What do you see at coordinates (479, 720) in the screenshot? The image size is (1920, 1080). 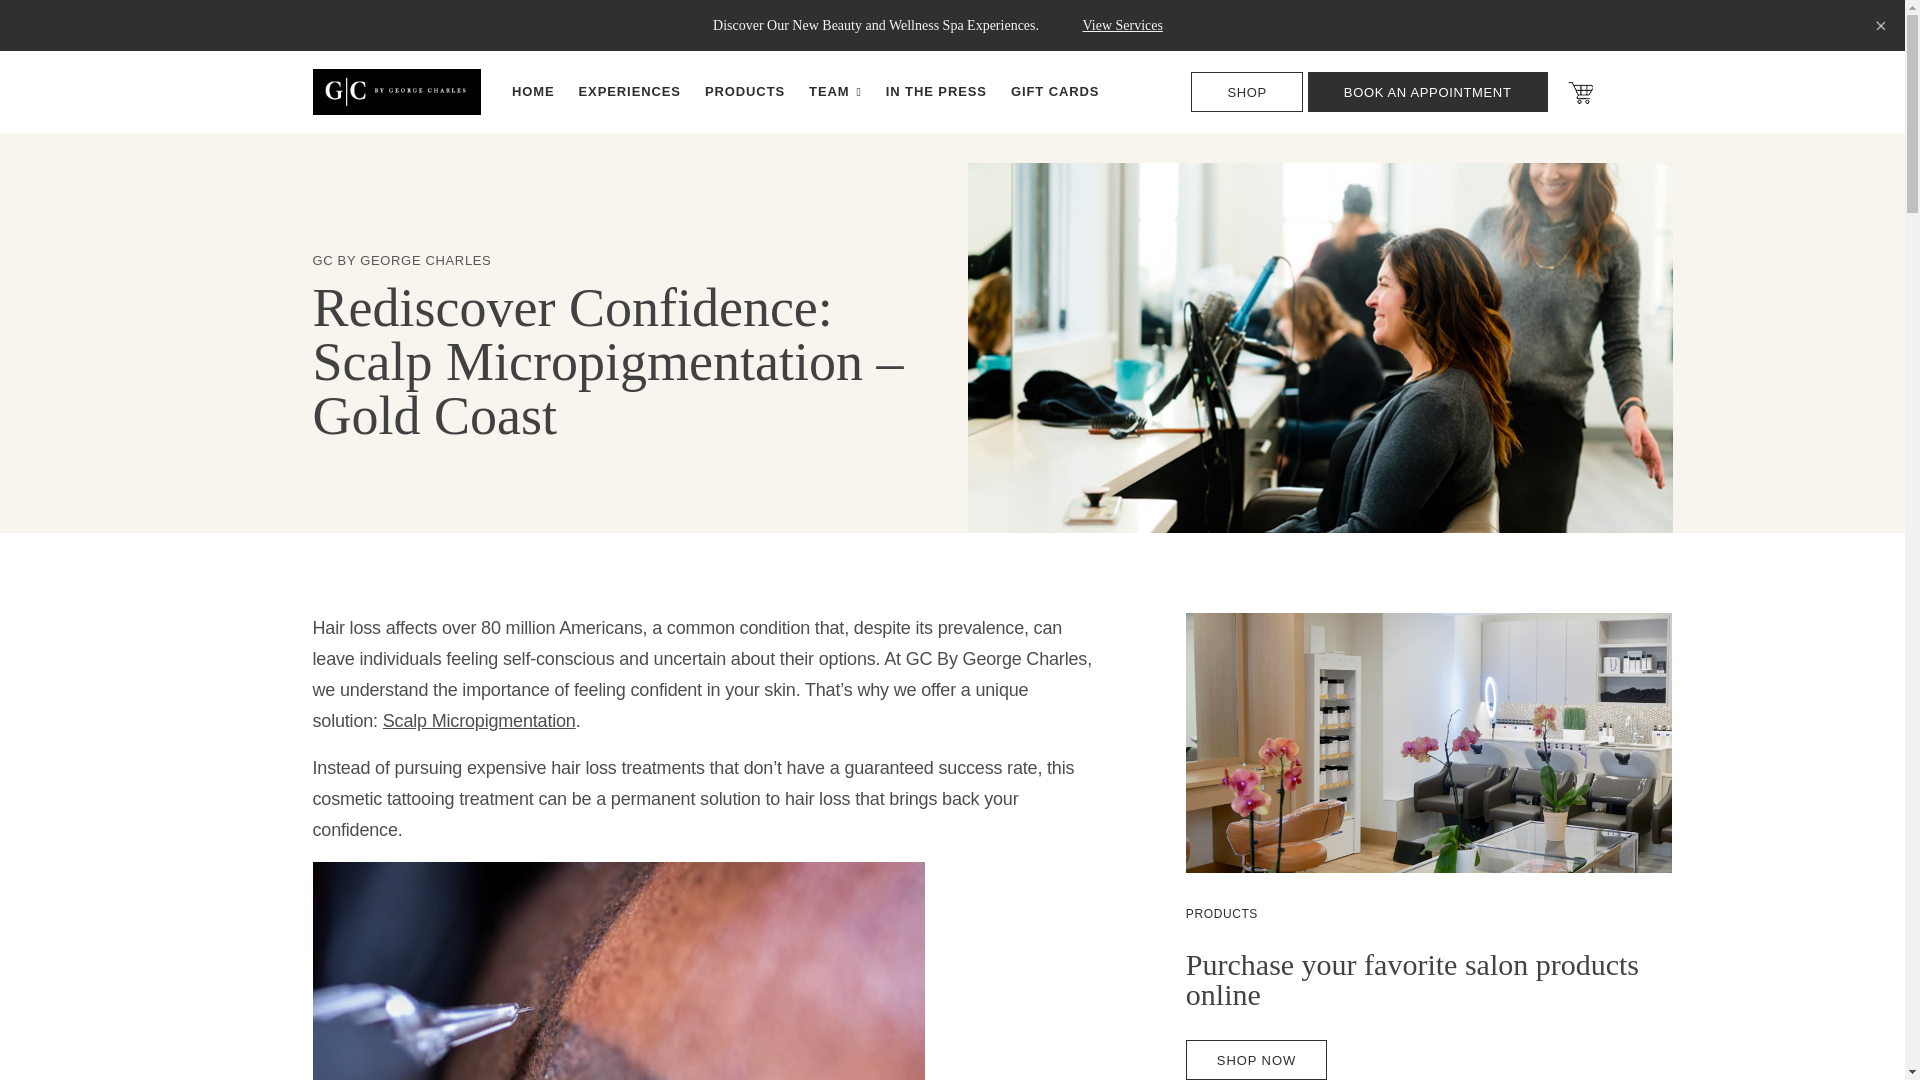 I see `Scalp Micropigmentation` at bounding box center [479, 720].